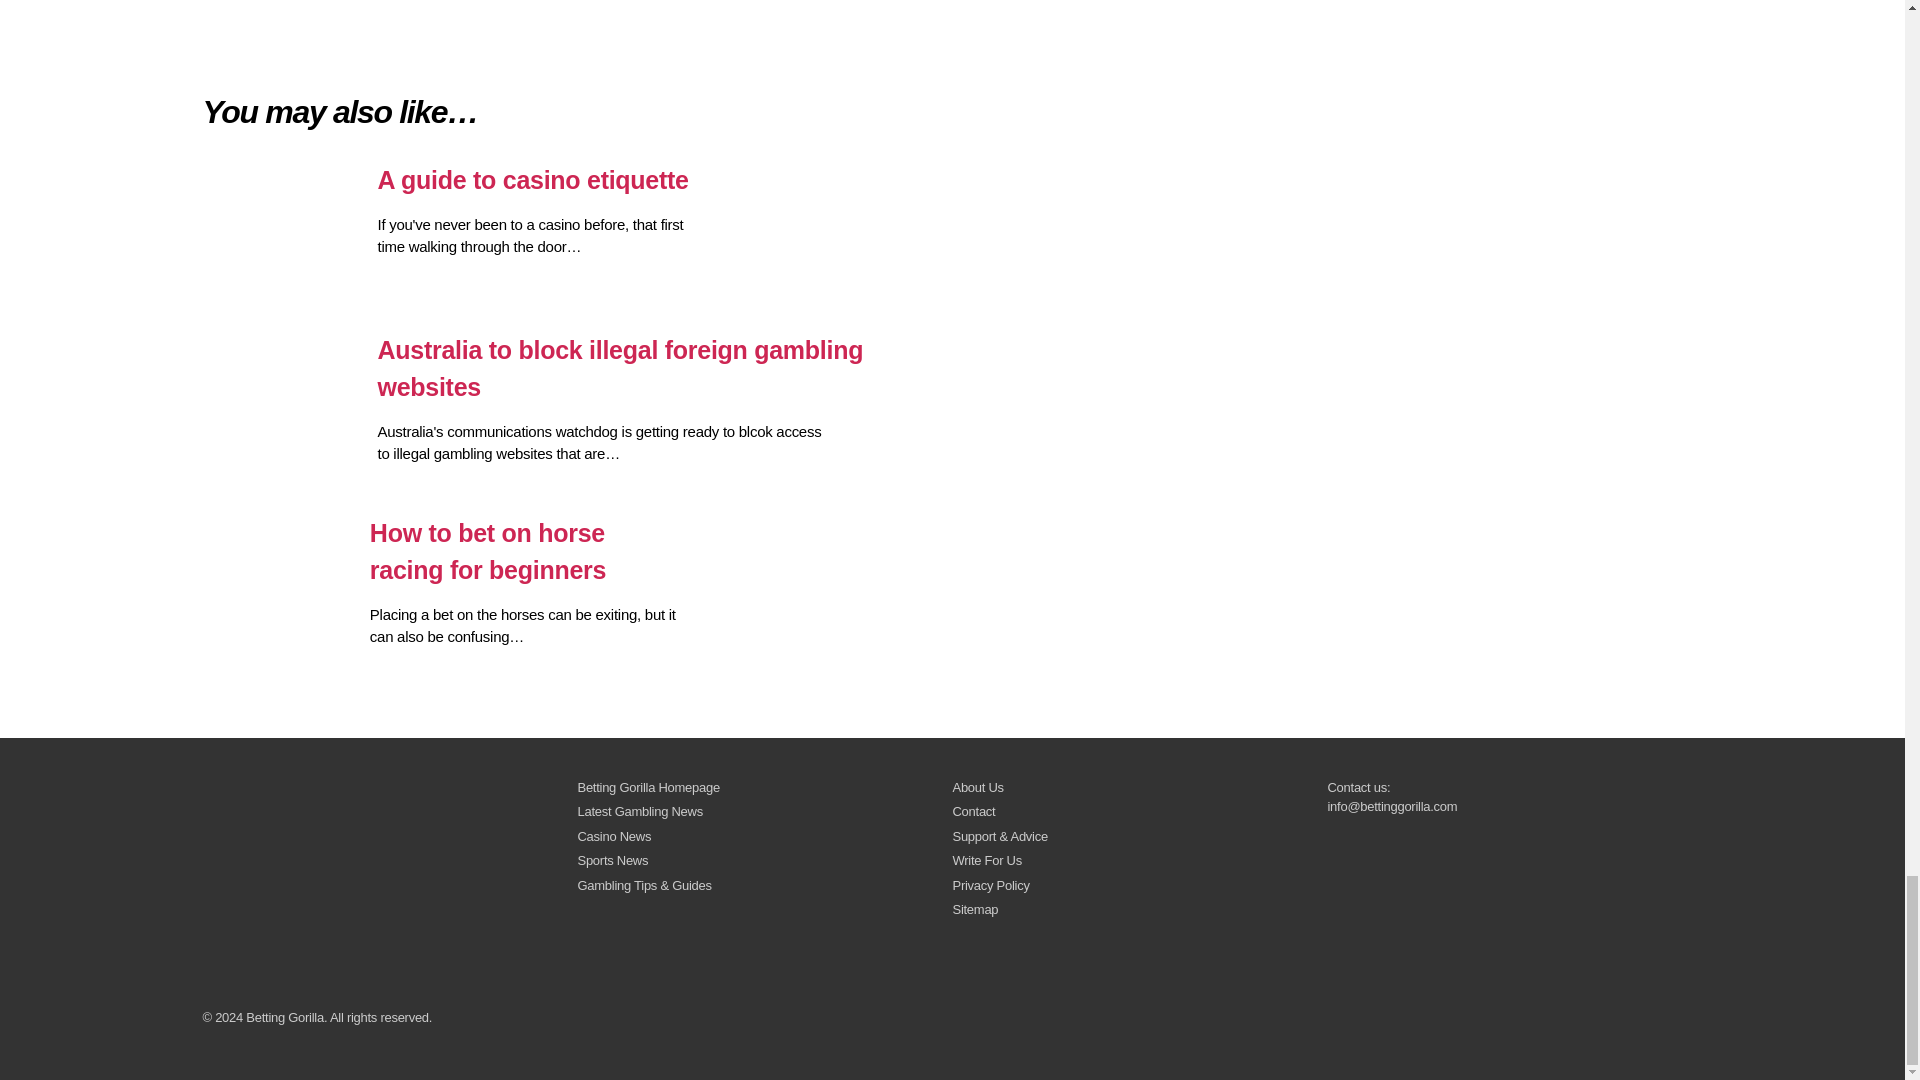  Describe the element at coordinates (440, 552) in the screenshot. I see `How to bet on horse racing for beginners` at that location.